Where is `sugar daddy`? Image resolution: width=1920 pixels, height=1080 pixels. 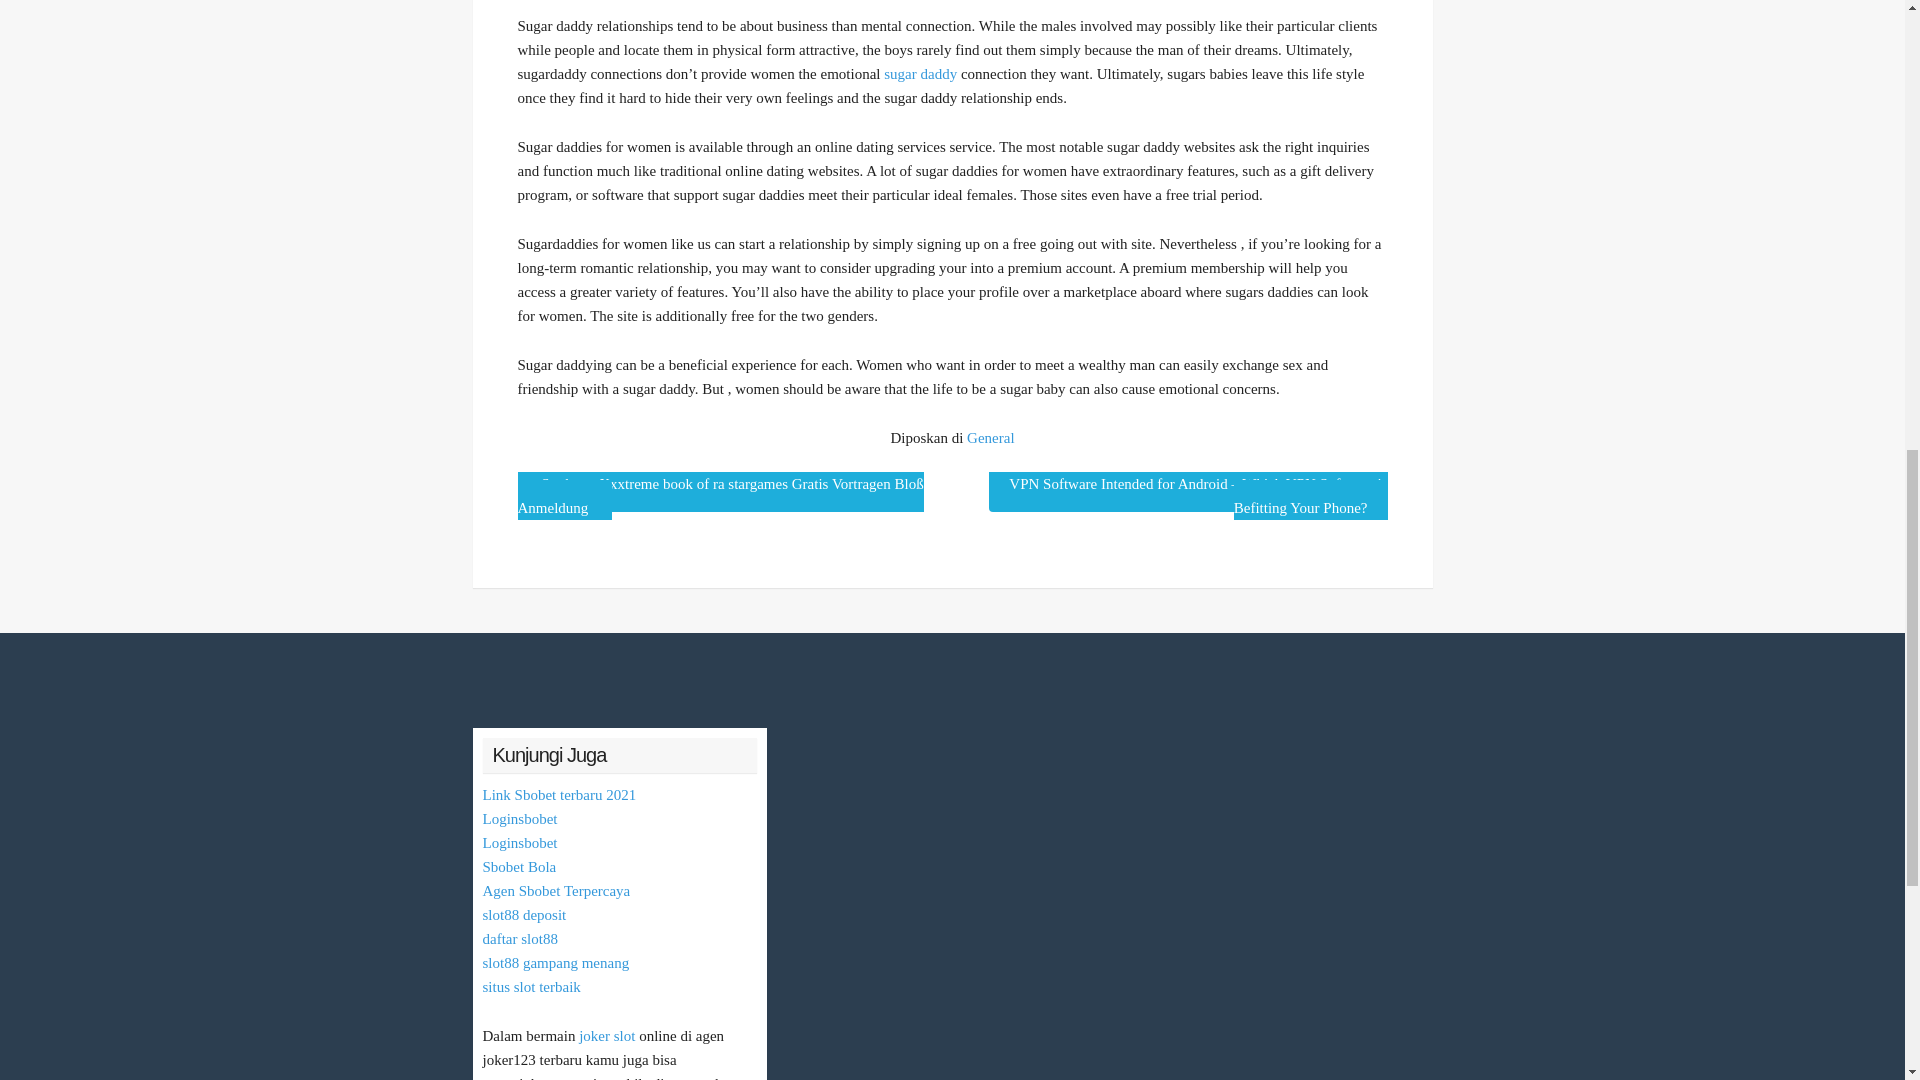 sugar daddy is located at coordinates (920, 74).